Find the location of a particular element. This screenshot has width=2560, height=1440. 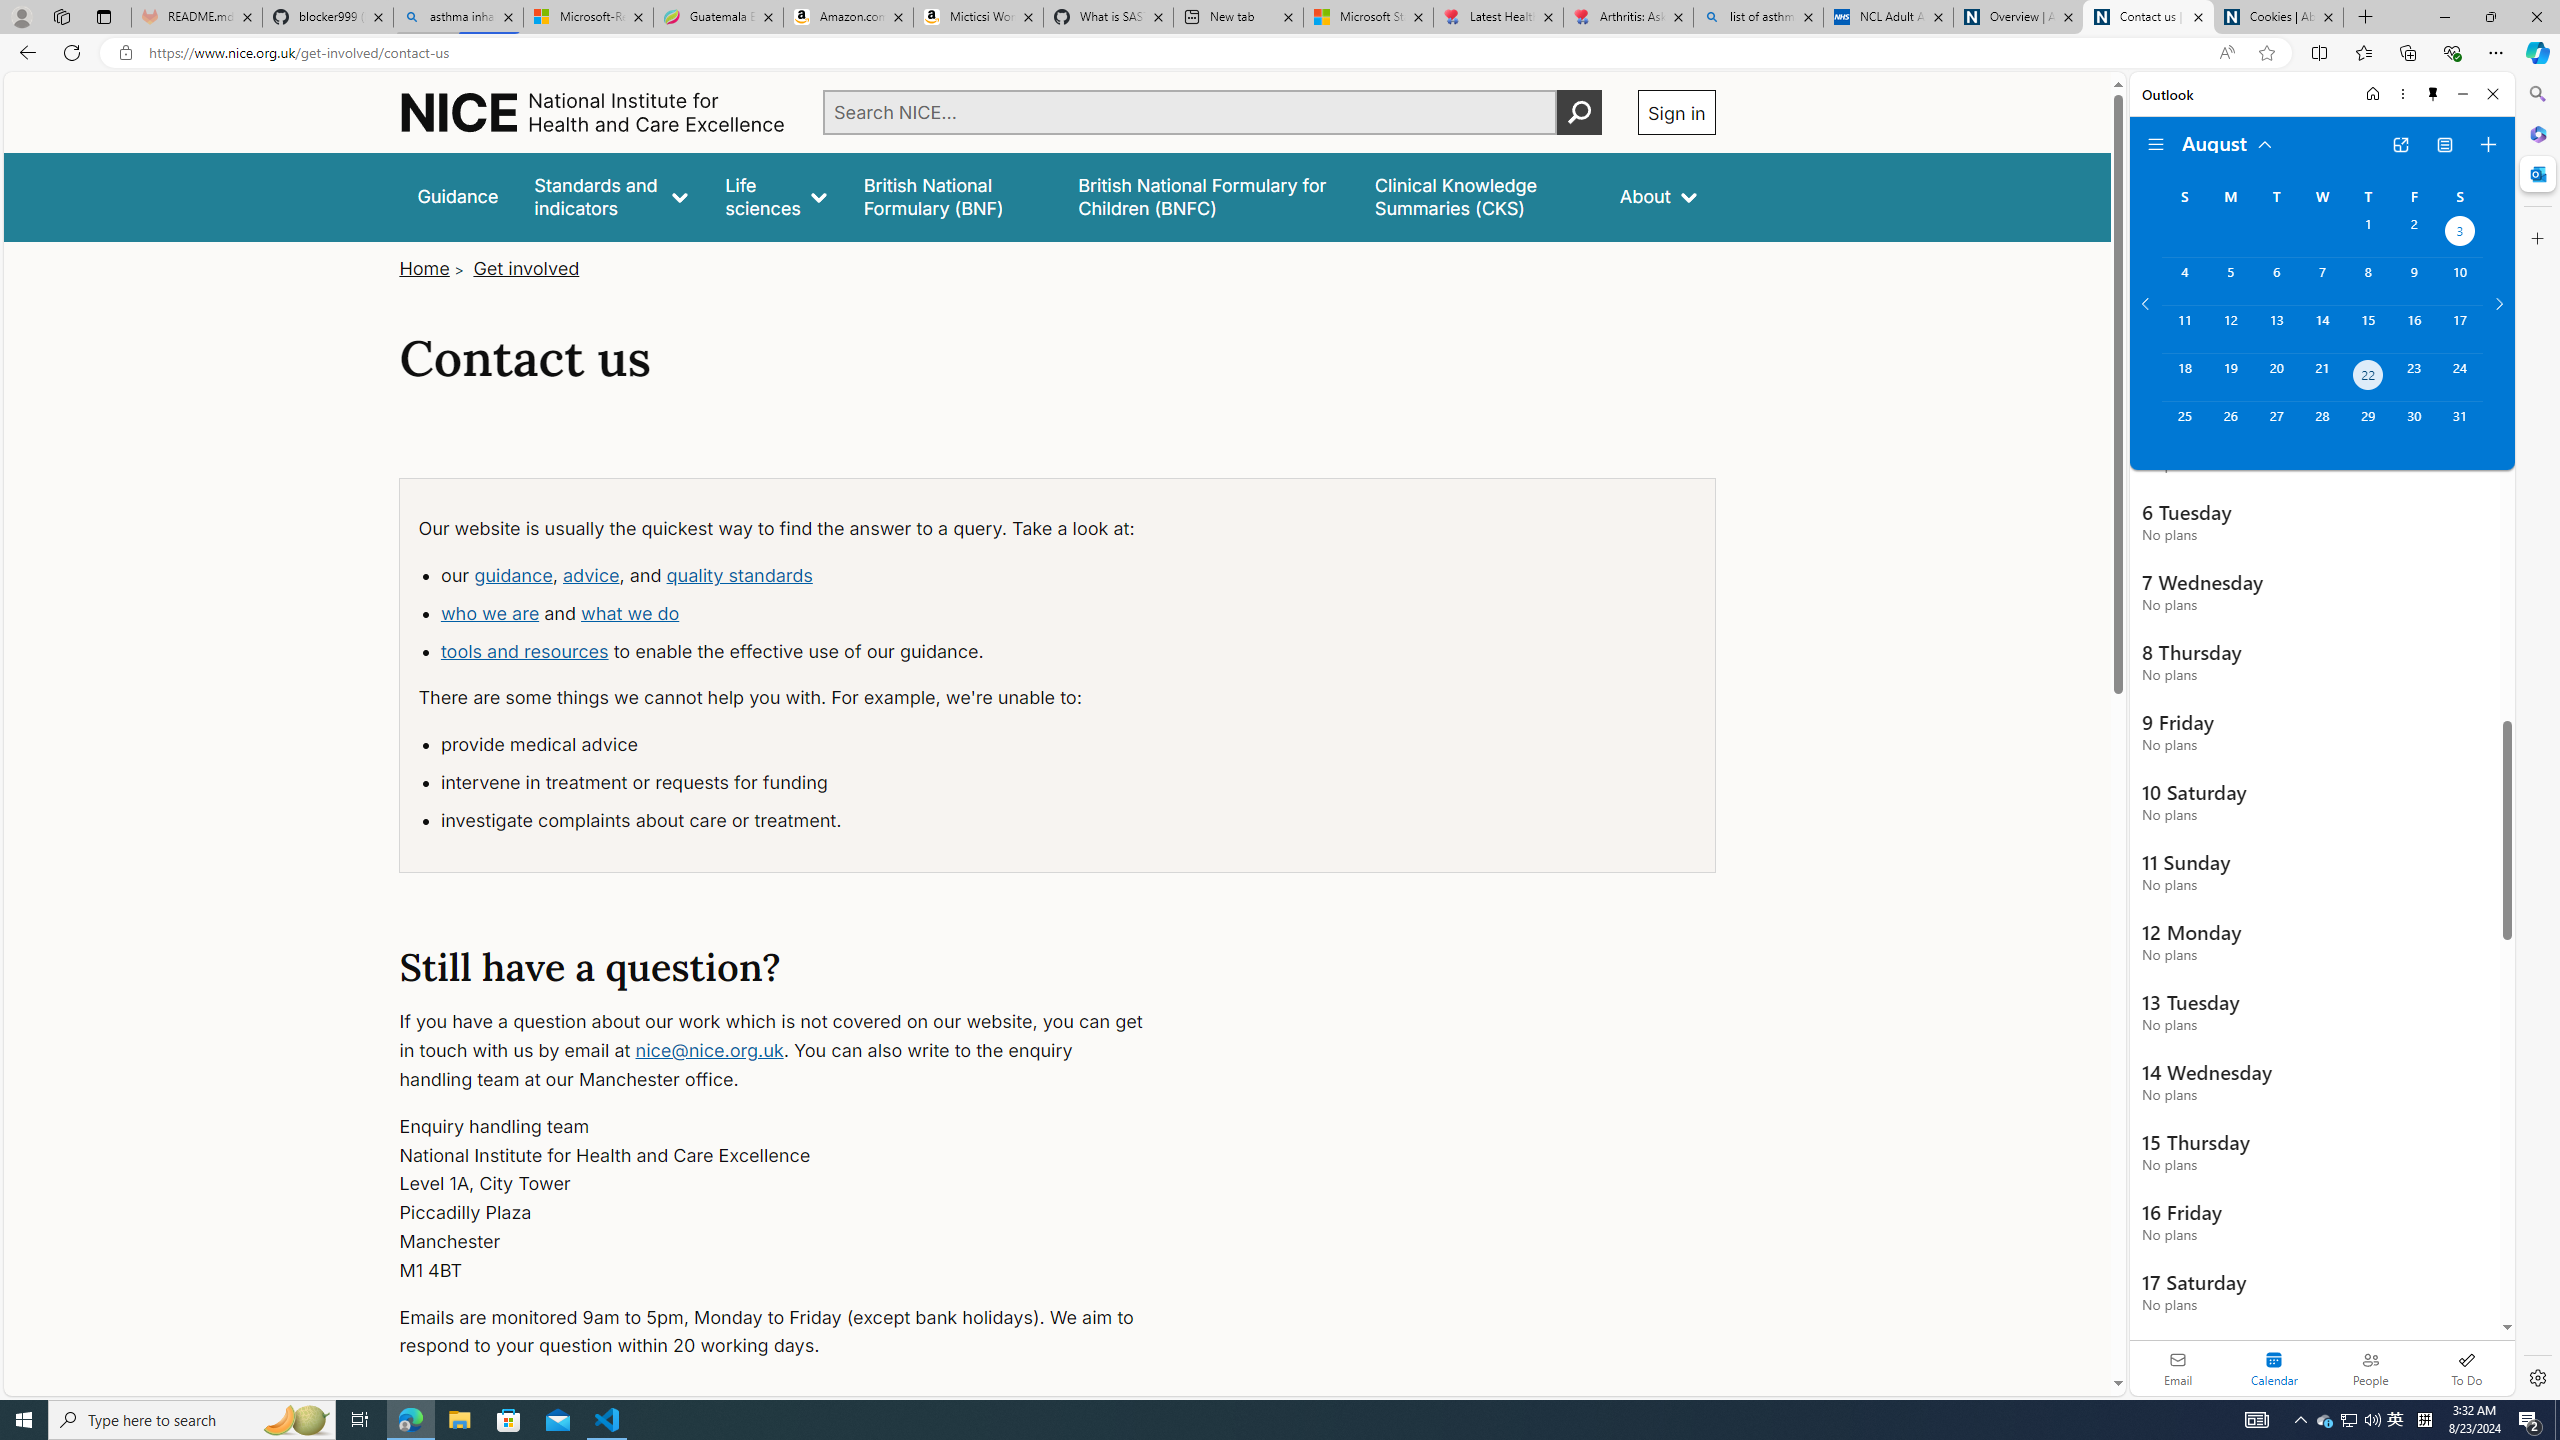

Contact us | Get involved | NICE is located at coordinates (2149, 17).